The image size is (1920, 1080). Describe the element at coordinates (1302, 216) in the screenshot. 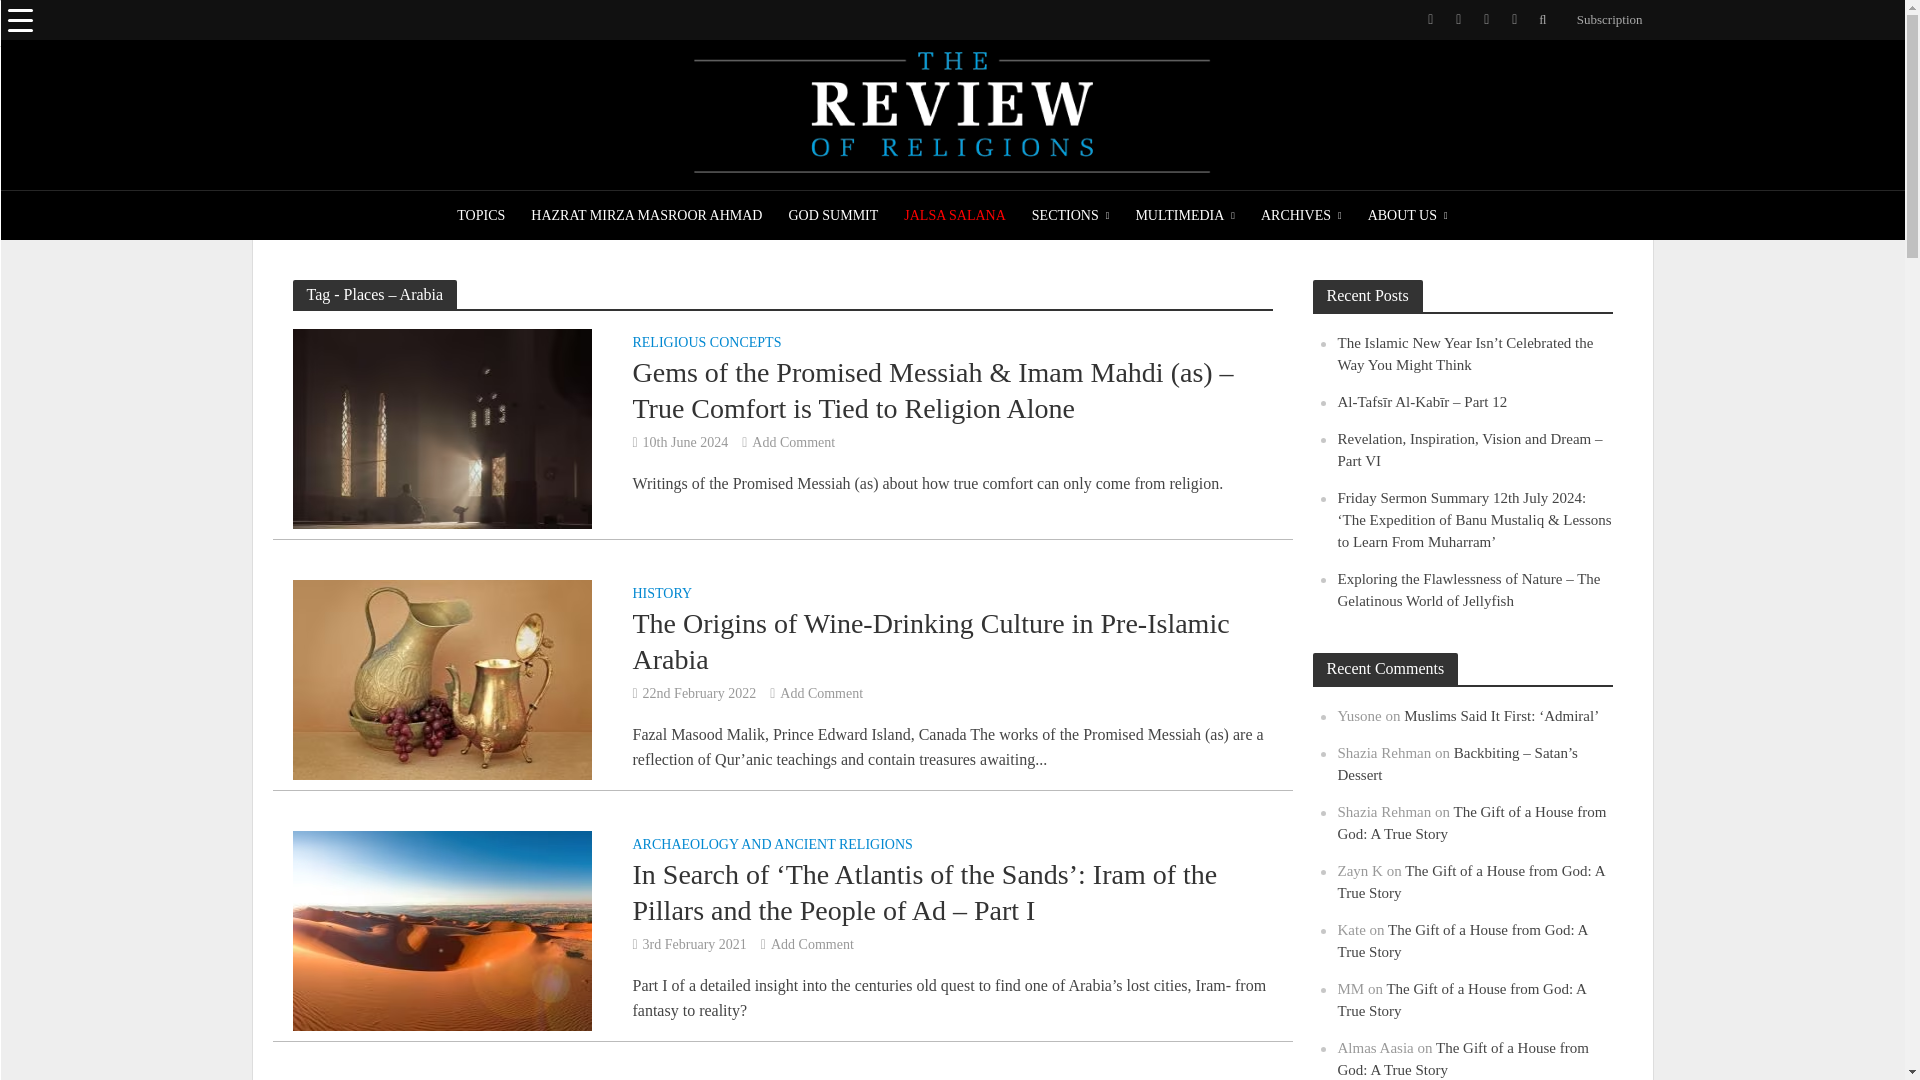

I see `ARCHIVES` at that location.